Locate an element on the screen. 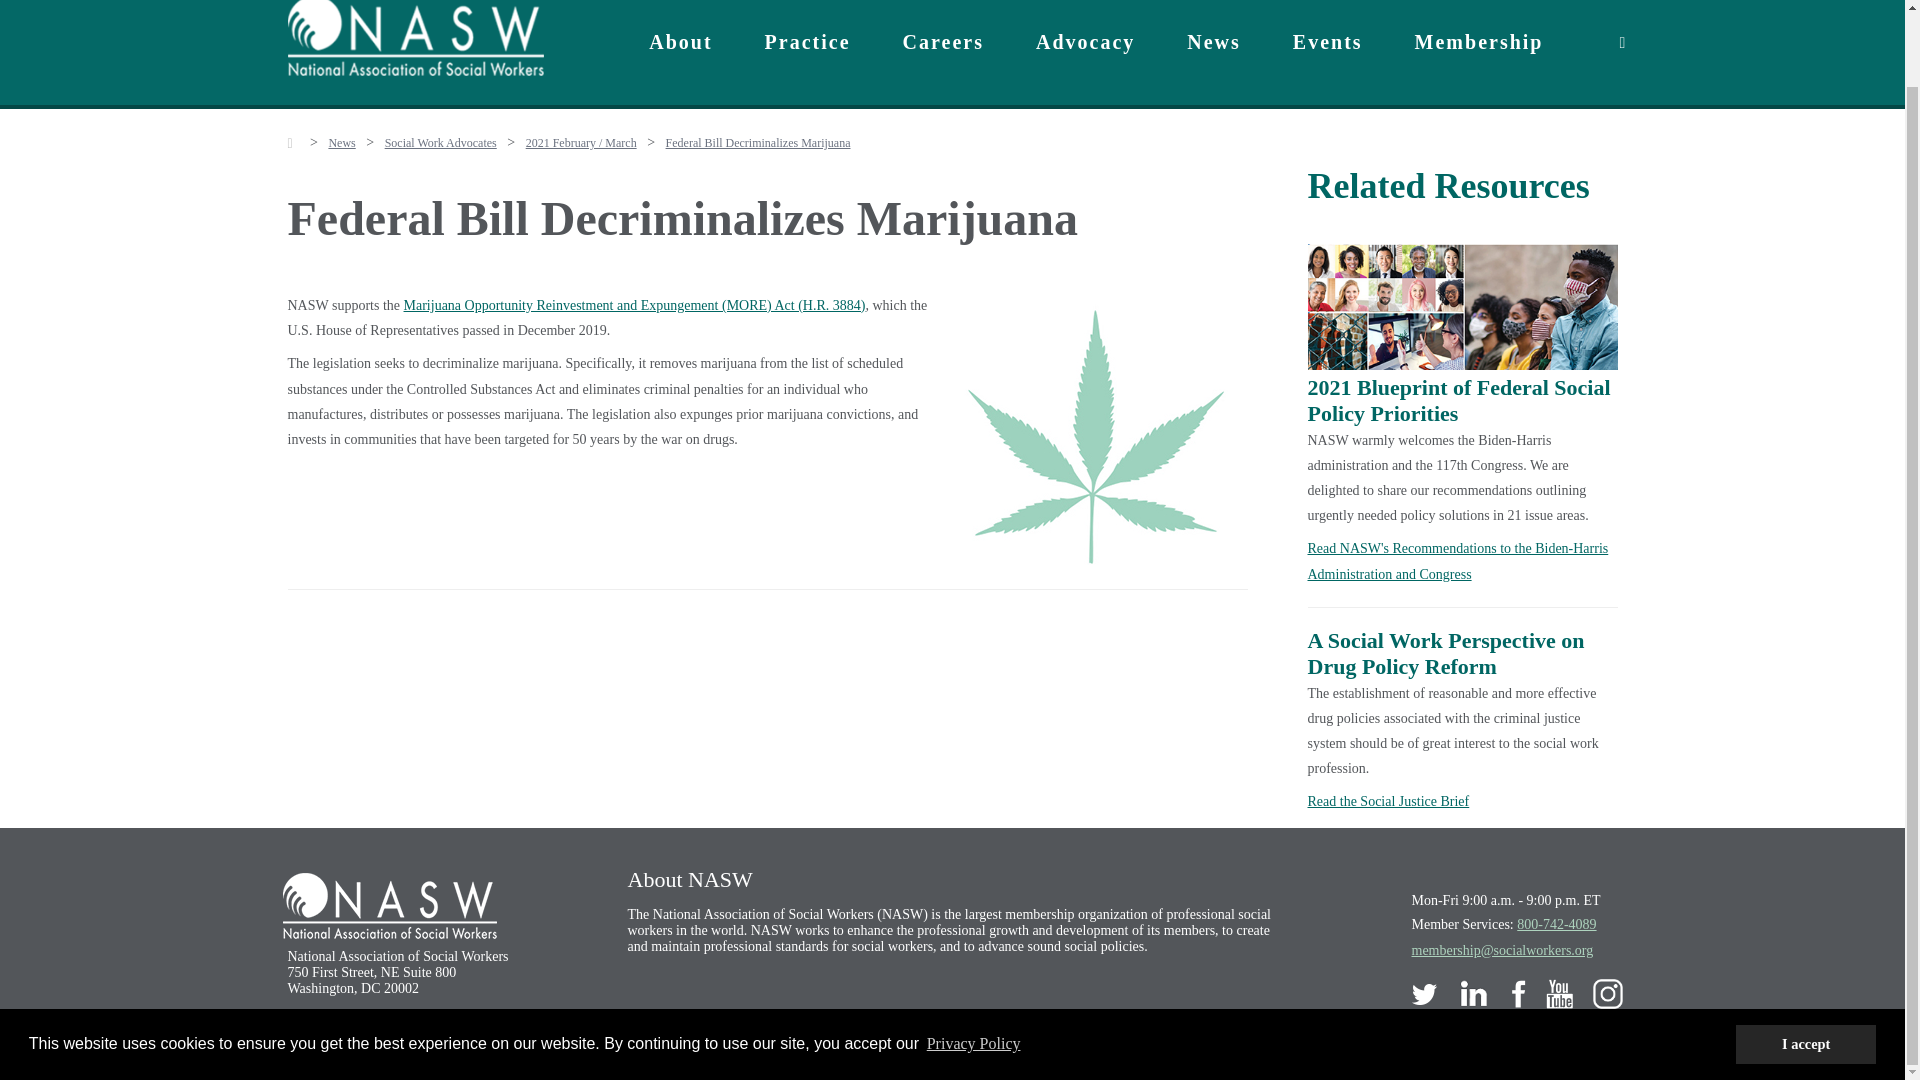 The width and height of the screenshot is (1920, 1080). Careers is located at coordinates (943, 40).